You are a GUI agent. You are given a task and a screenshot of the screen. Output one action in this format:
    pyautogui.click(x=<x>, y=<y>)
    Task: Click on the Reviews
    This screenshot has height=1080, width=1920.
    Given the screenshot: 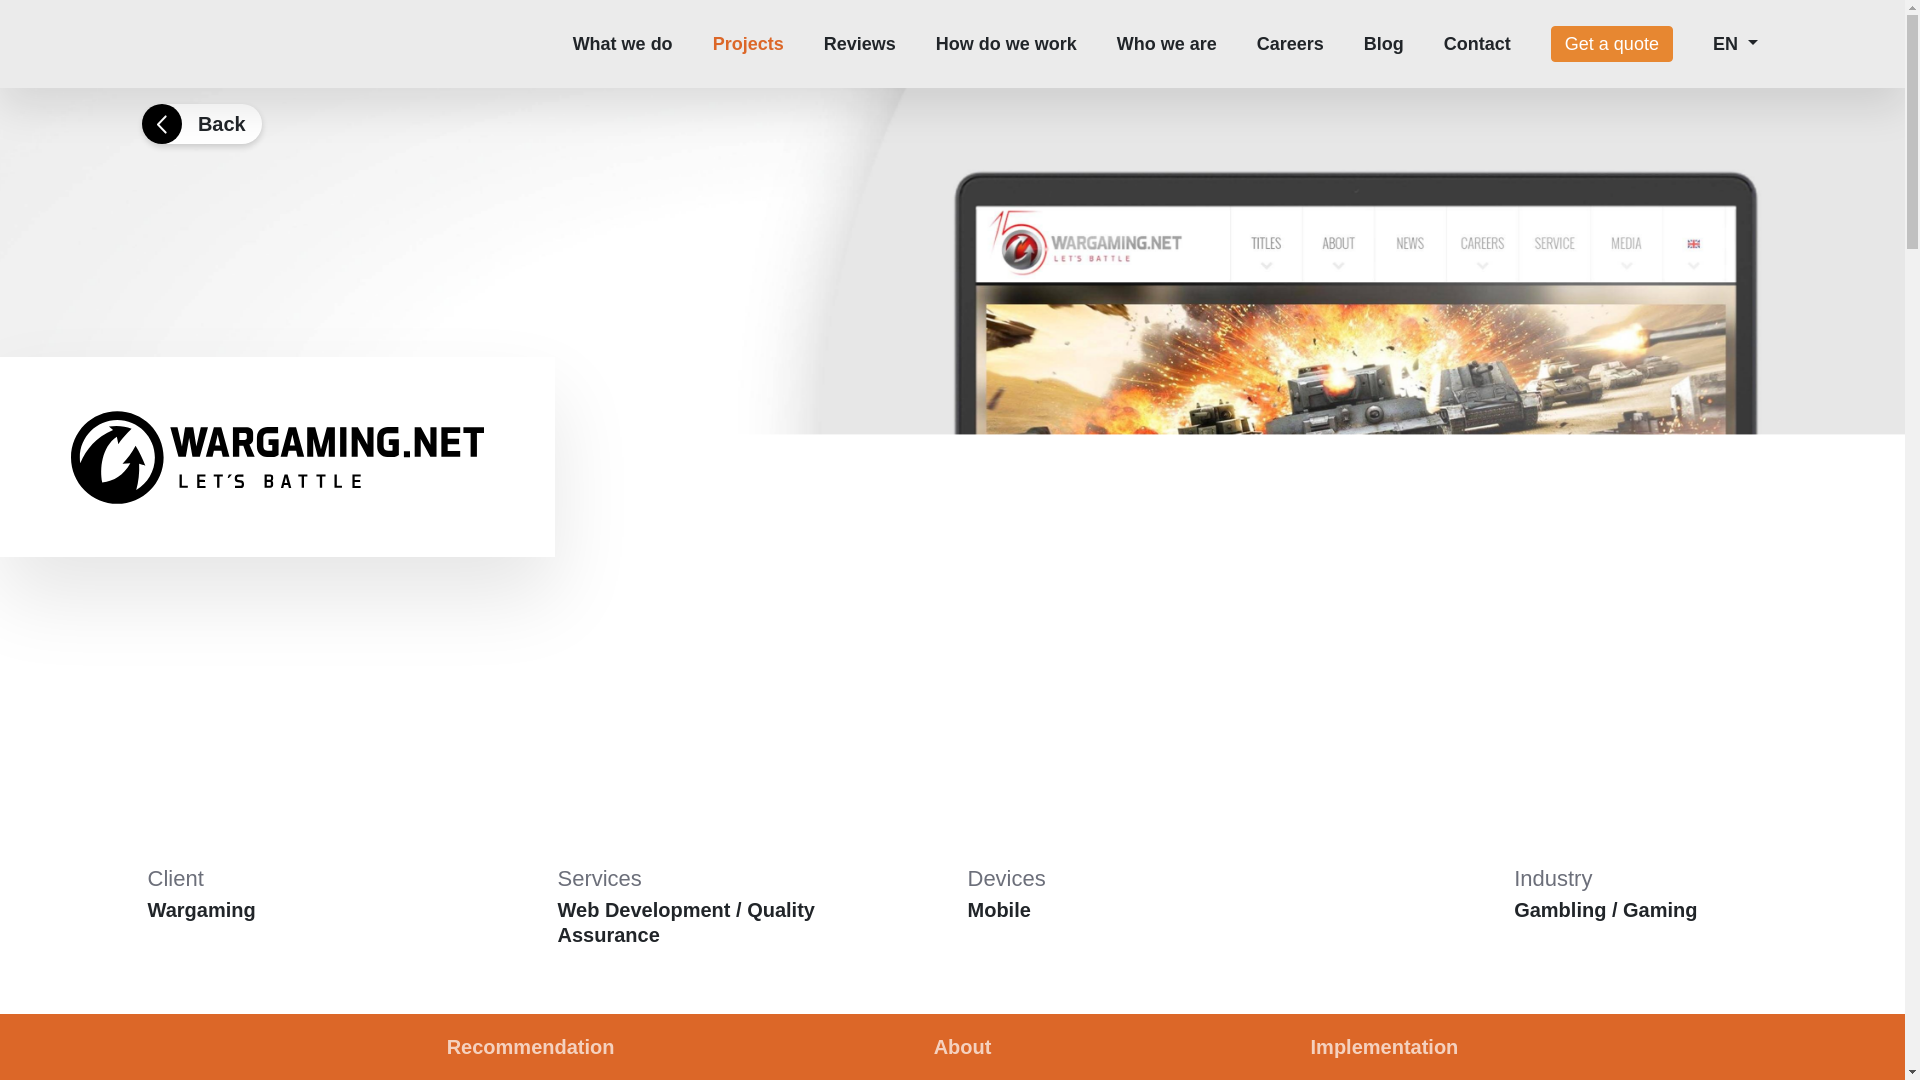 What is the action you would take?
    pyautogui.click(x=860, y=44)
    